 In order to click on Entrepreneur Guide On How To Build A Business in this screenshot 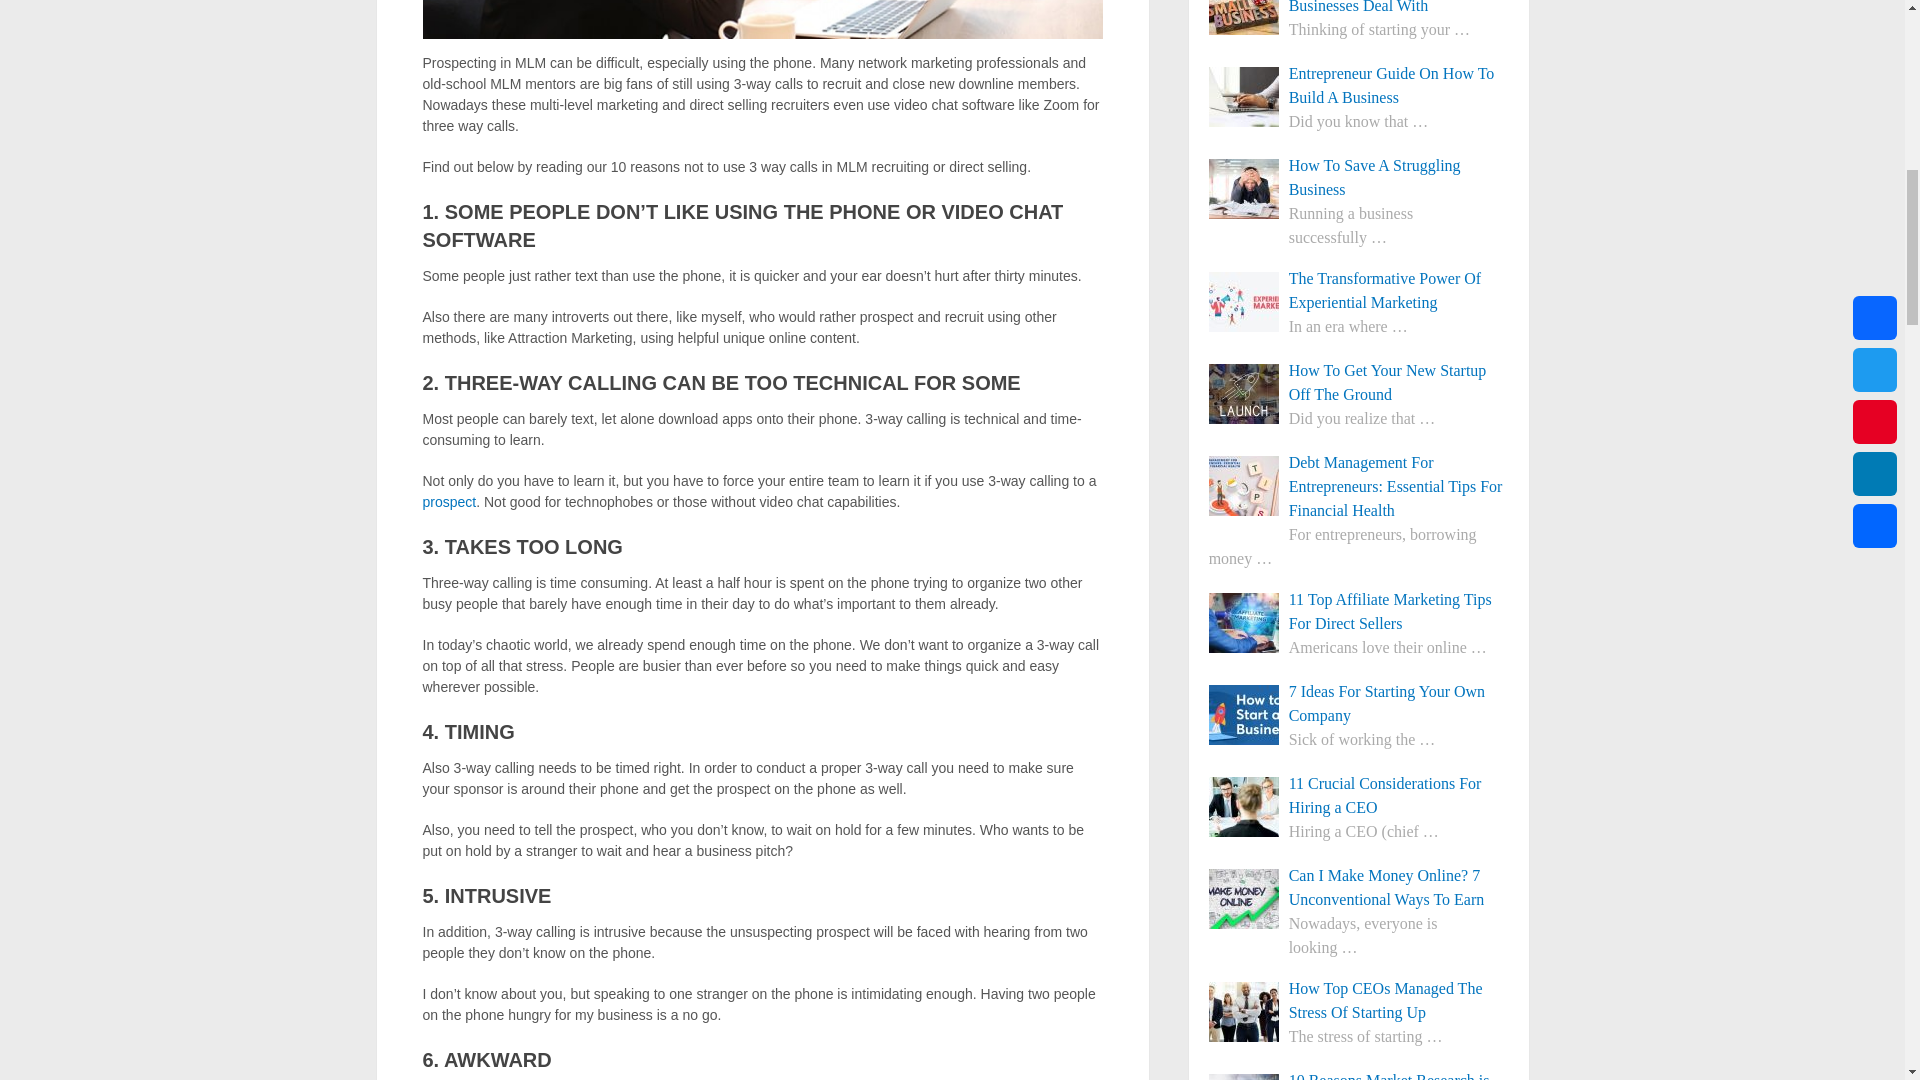, I will do `click(1359, 86)`.